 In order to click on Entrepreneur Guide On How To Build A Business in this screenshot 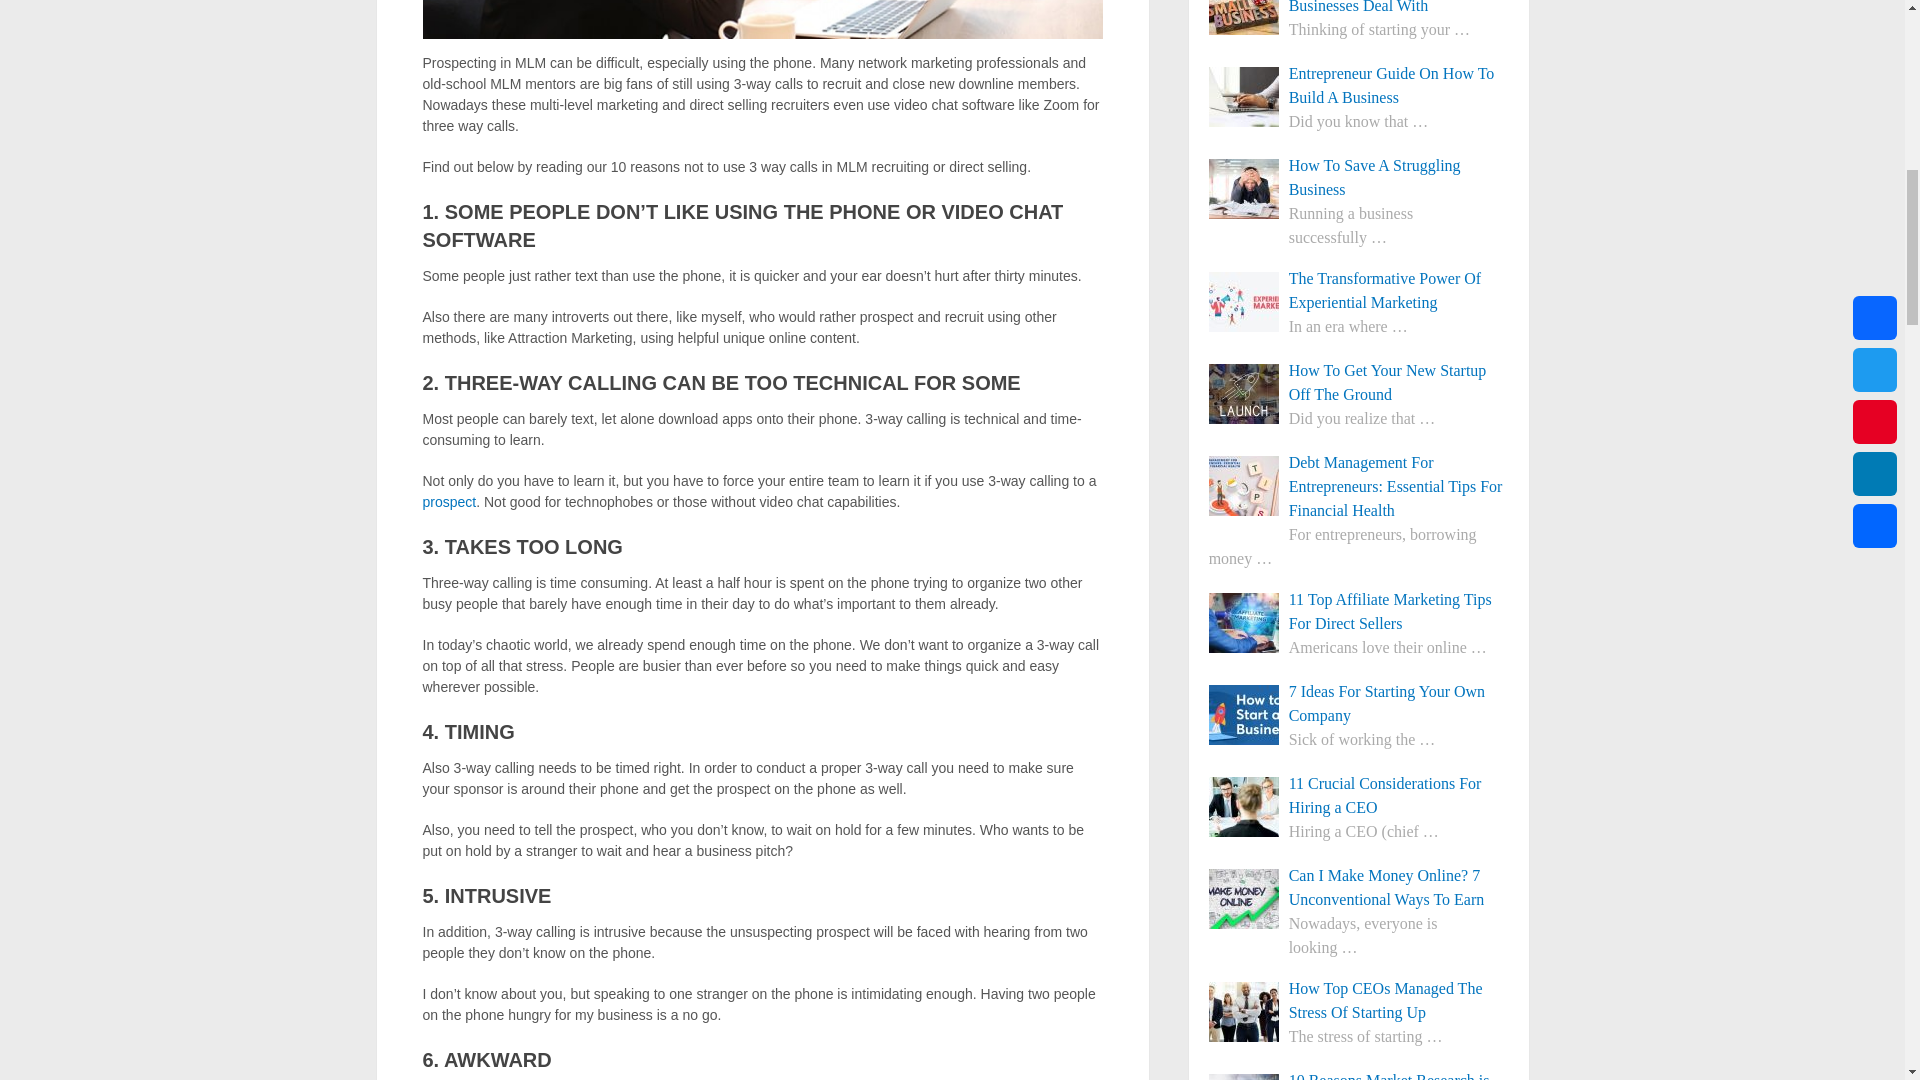, I will do `click(1359, 86)`.